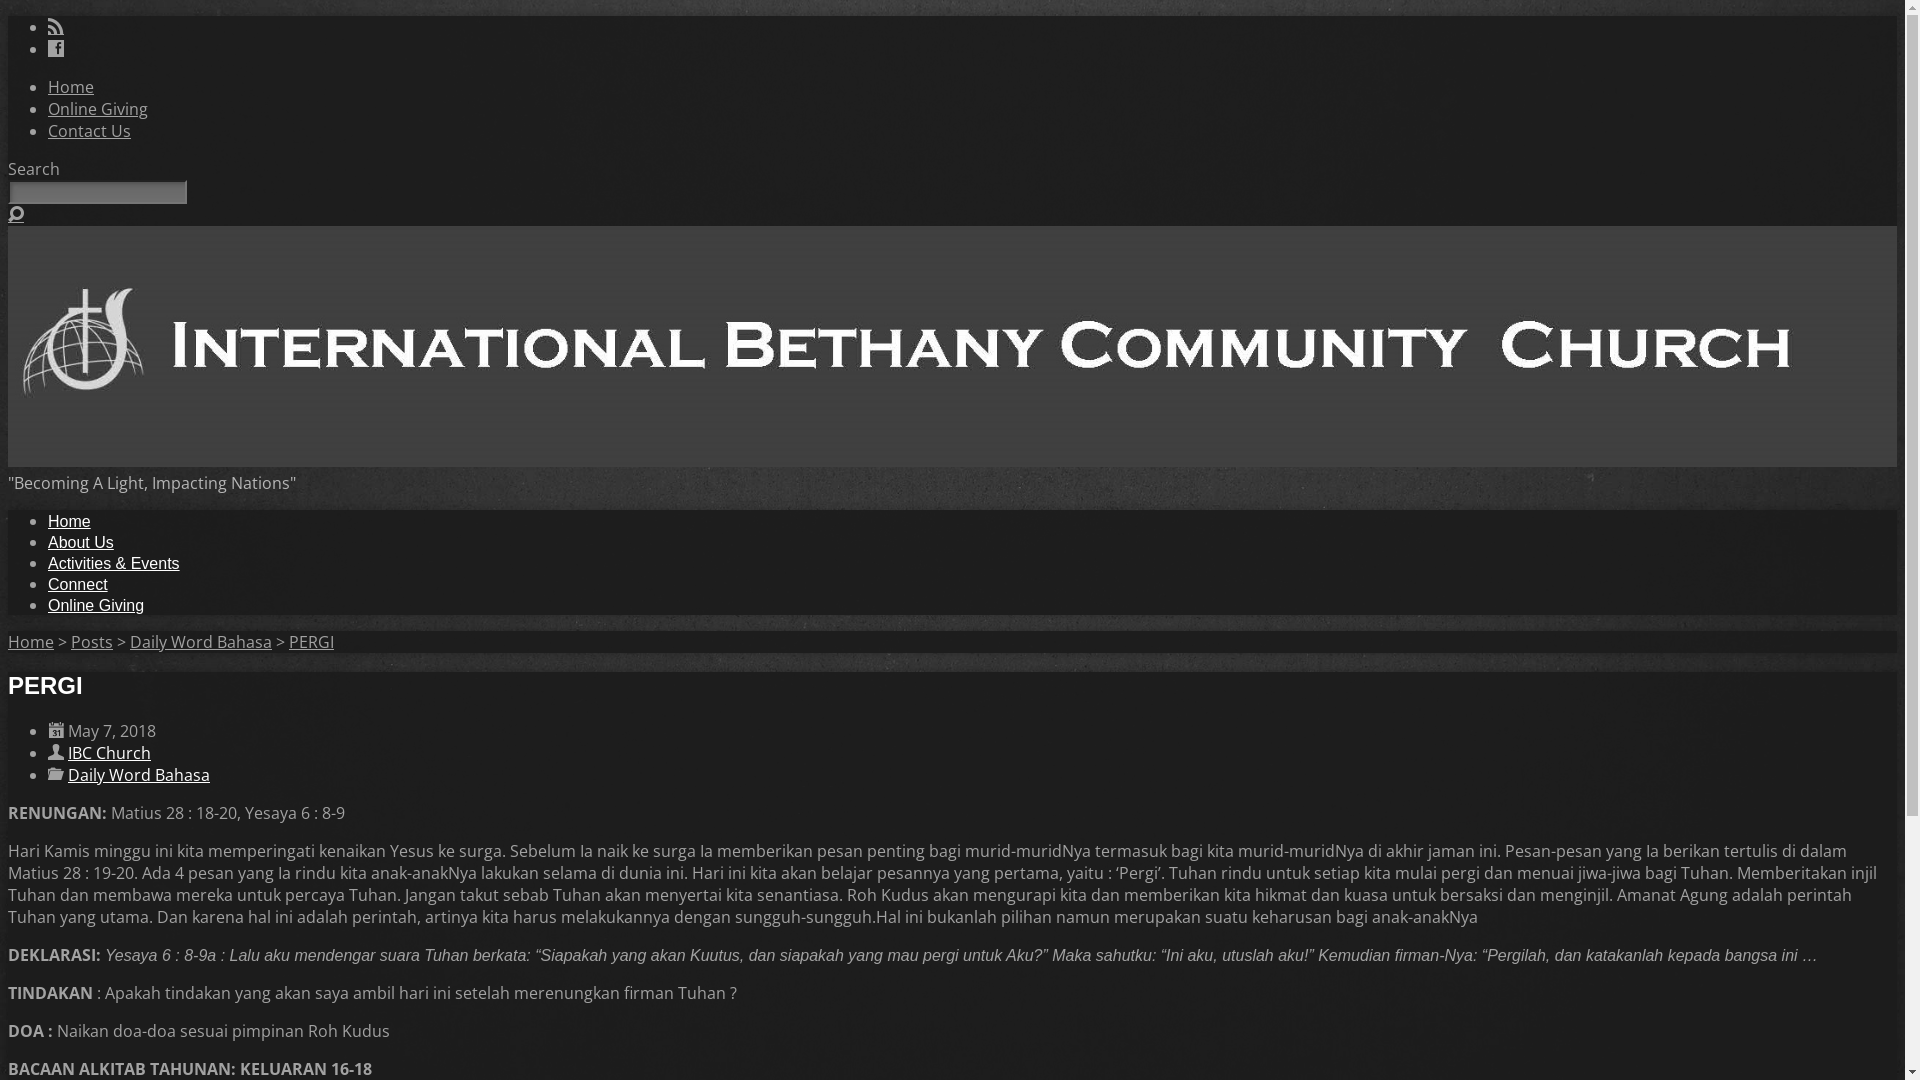 The width and height of the screenshot is (1920, 1080). I want to click on Search, so click(16, 214).